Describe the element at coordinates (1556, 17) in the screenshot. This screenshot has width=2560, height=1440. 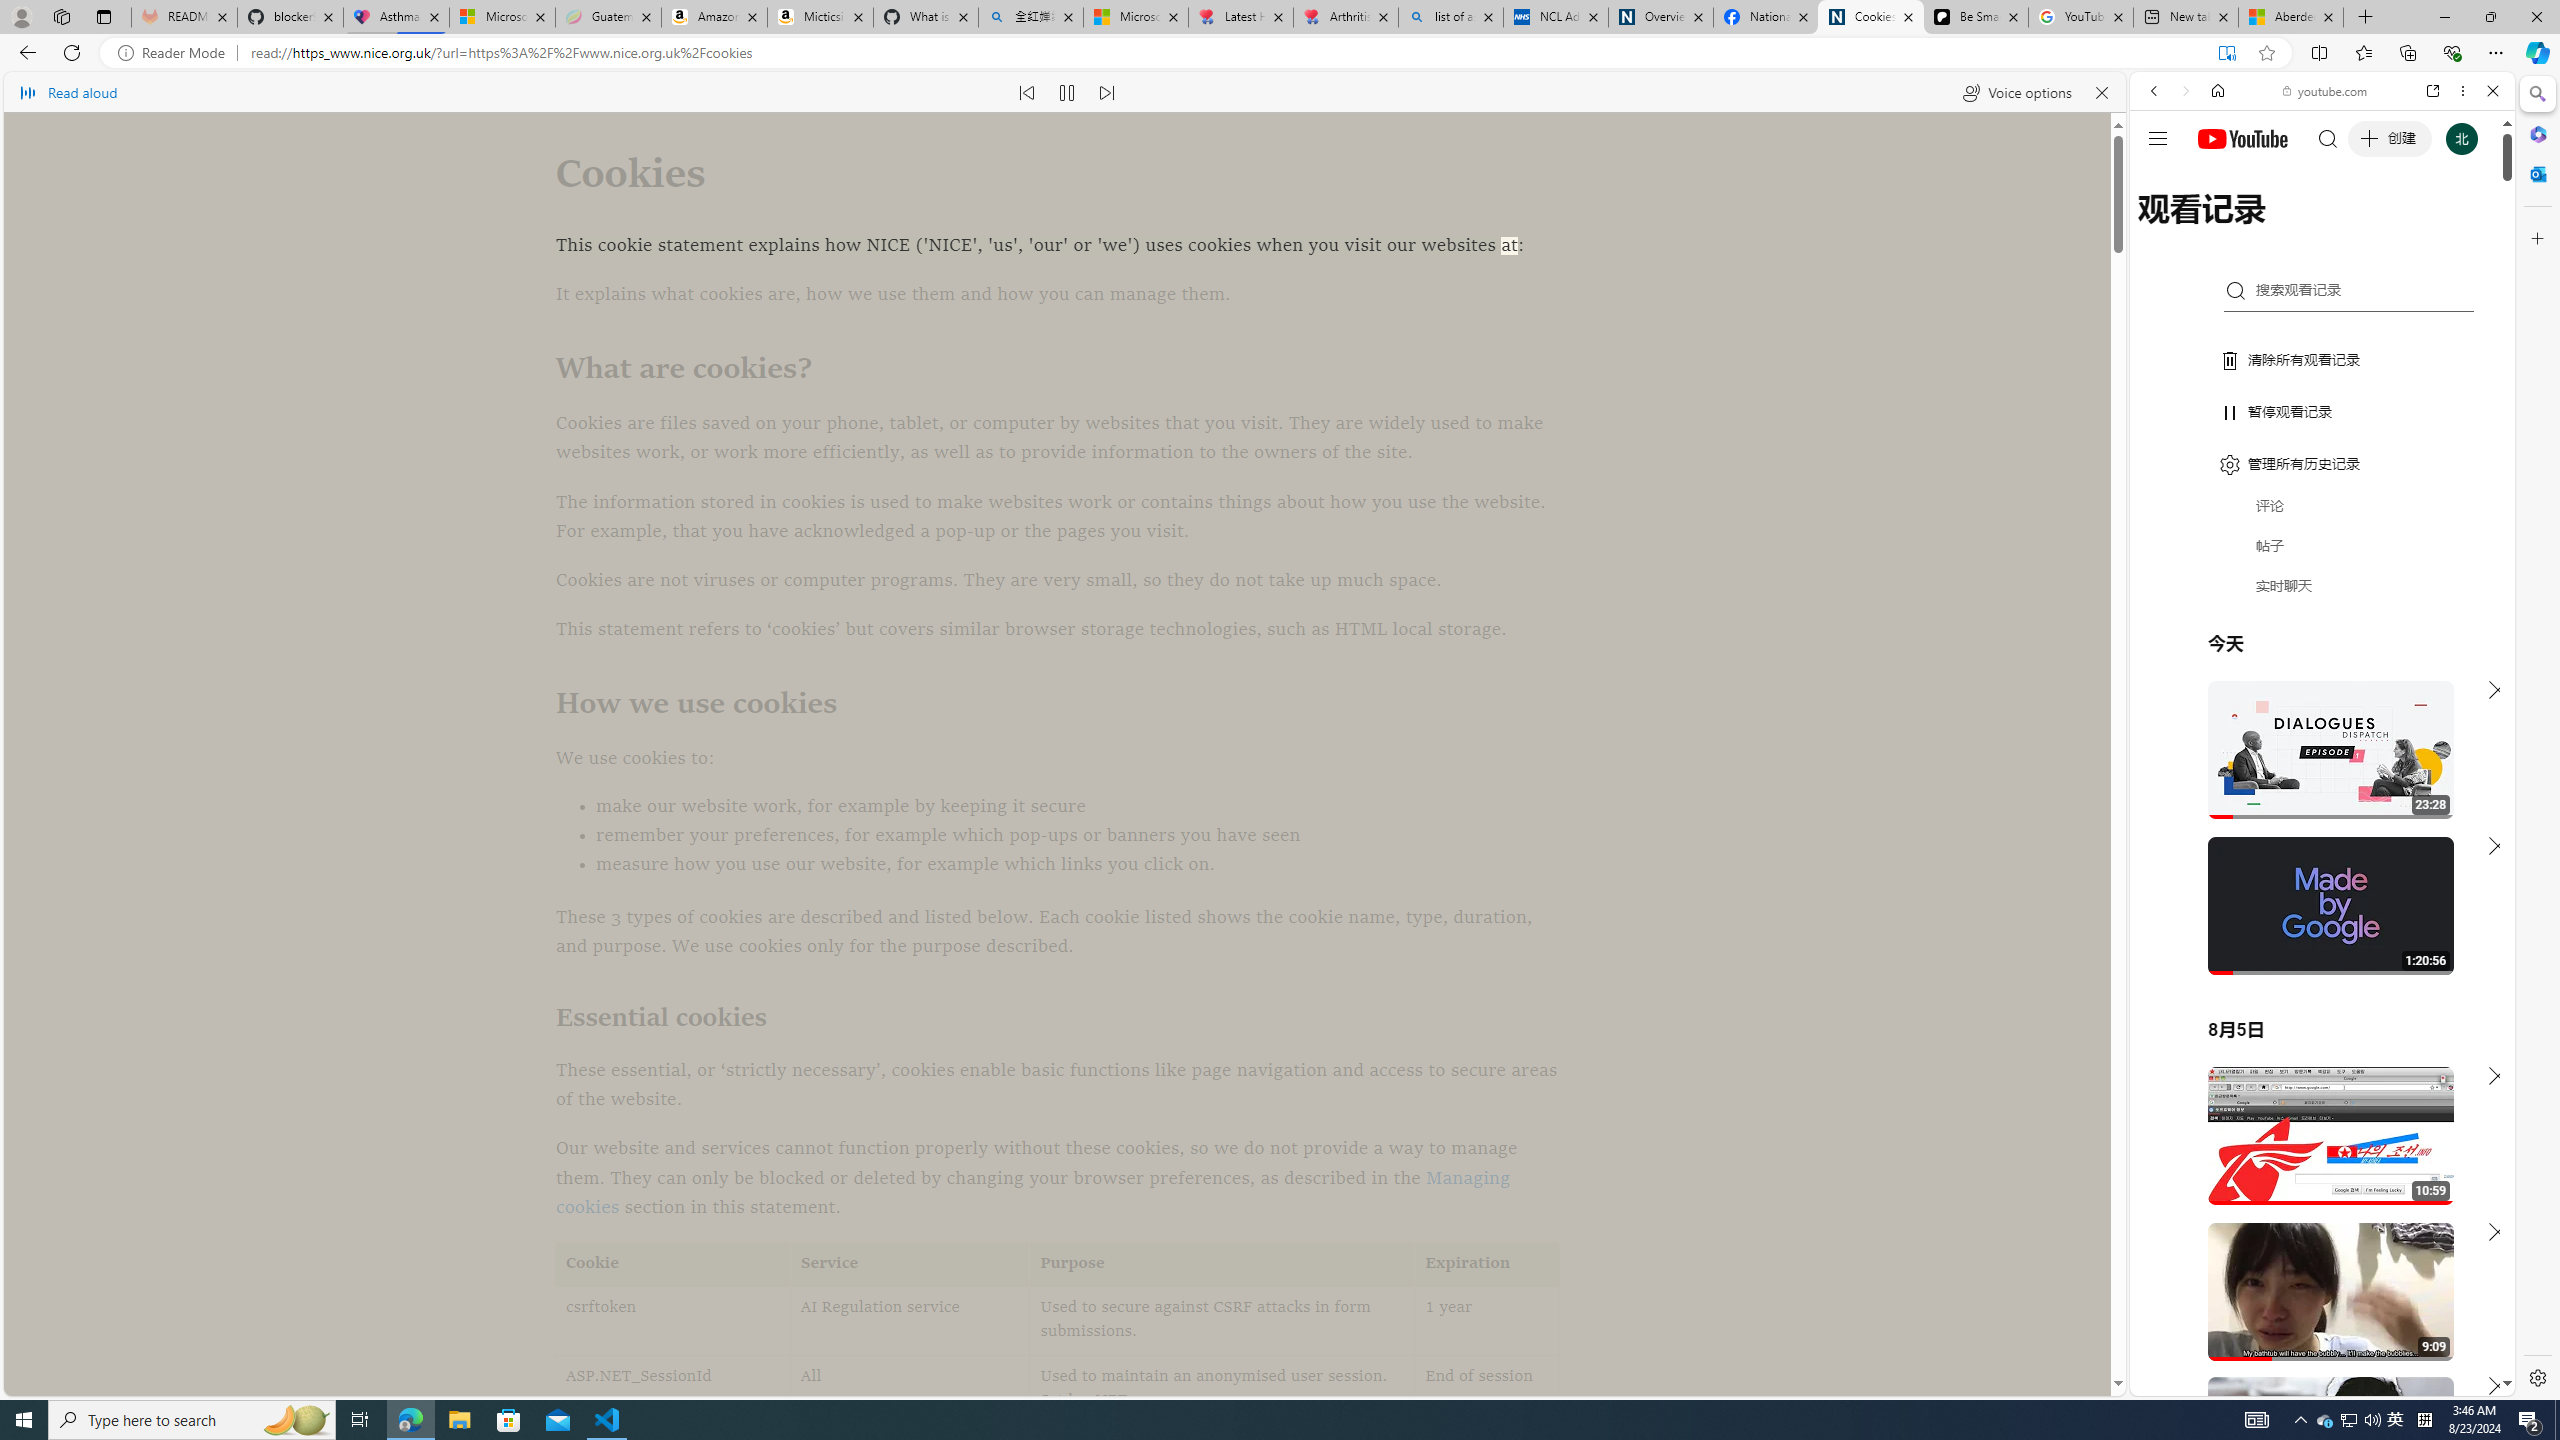
I see `NCL Adult Asthma Inhaler Choice Guideline` at that location.